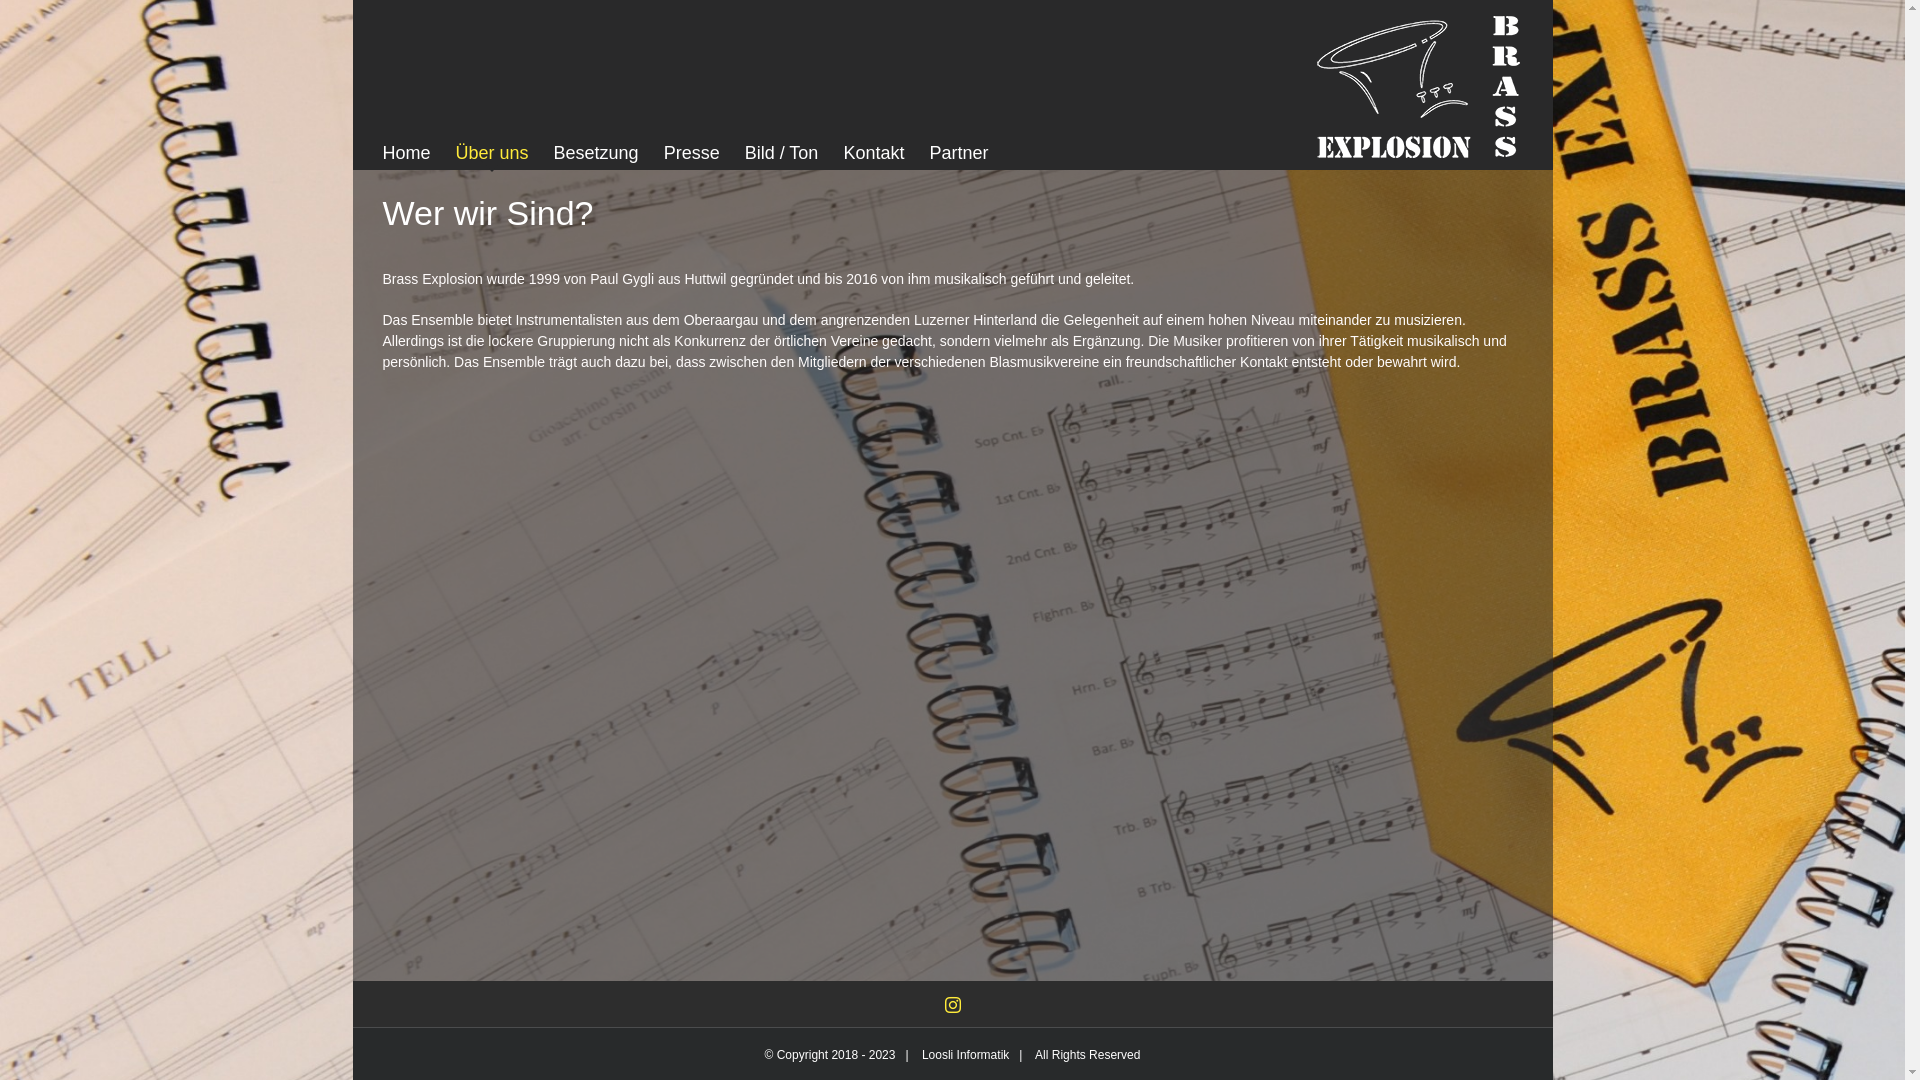  What do you see at coordinates (782, 153) in the screenshot?
I see `Bild / Ton` at bounding box center [782, 153].